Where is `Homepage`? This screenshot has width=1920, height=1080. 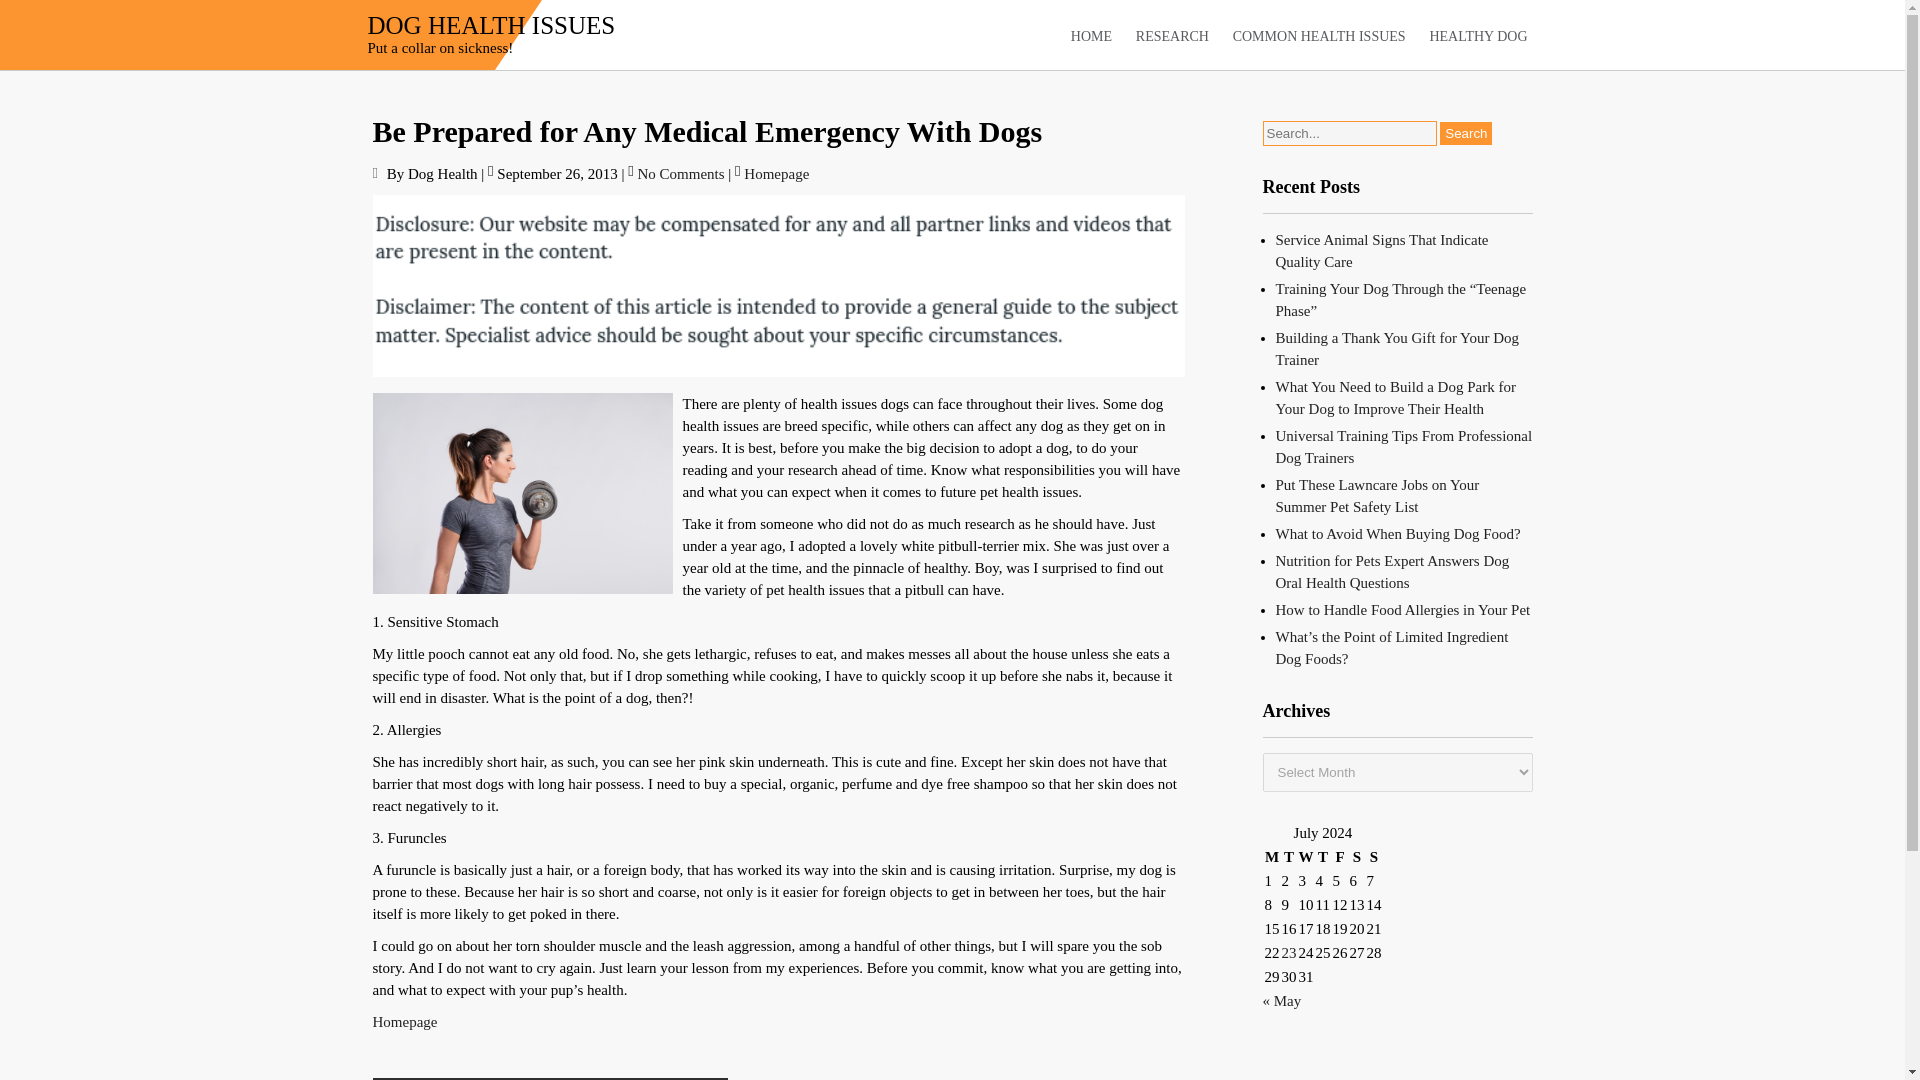 Homepage is located at coordinates (776, 174).